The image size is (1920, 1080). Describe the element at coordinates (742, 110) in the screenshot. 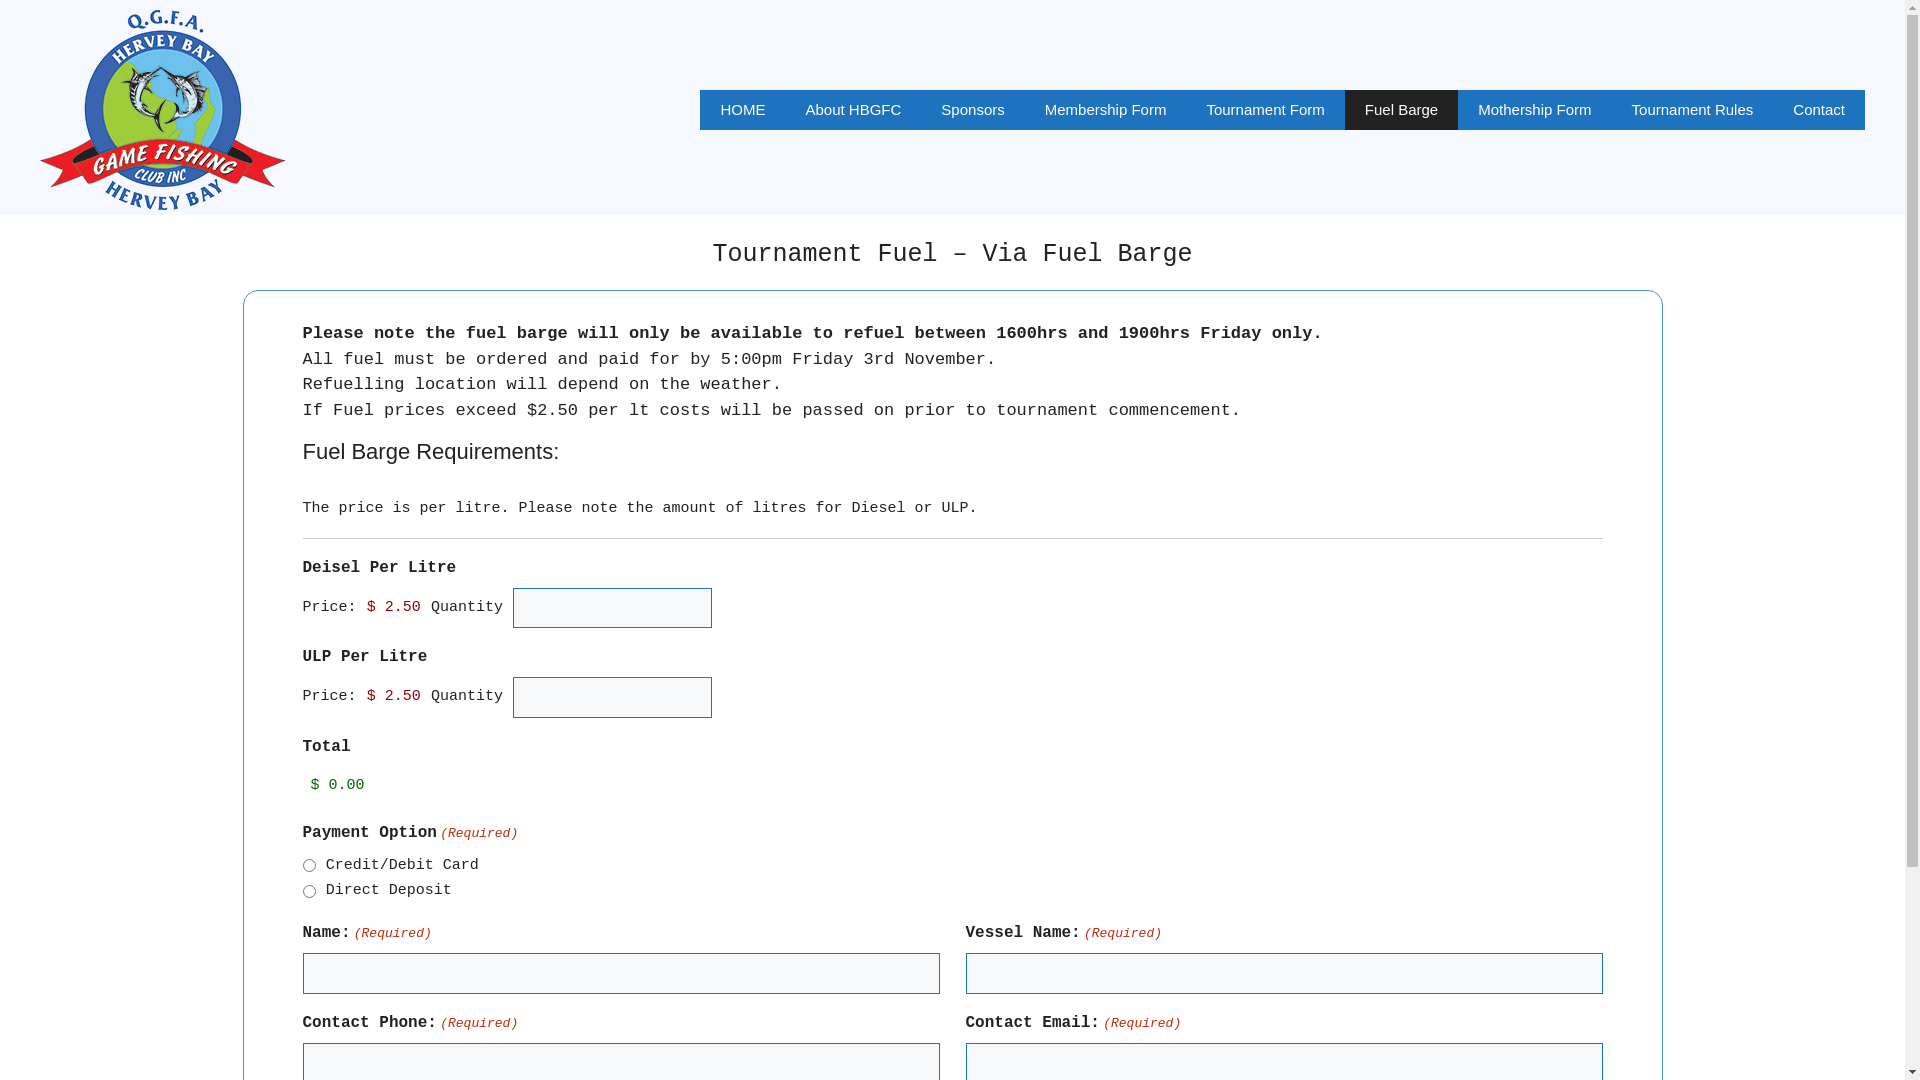

I see `HOME` at that location.